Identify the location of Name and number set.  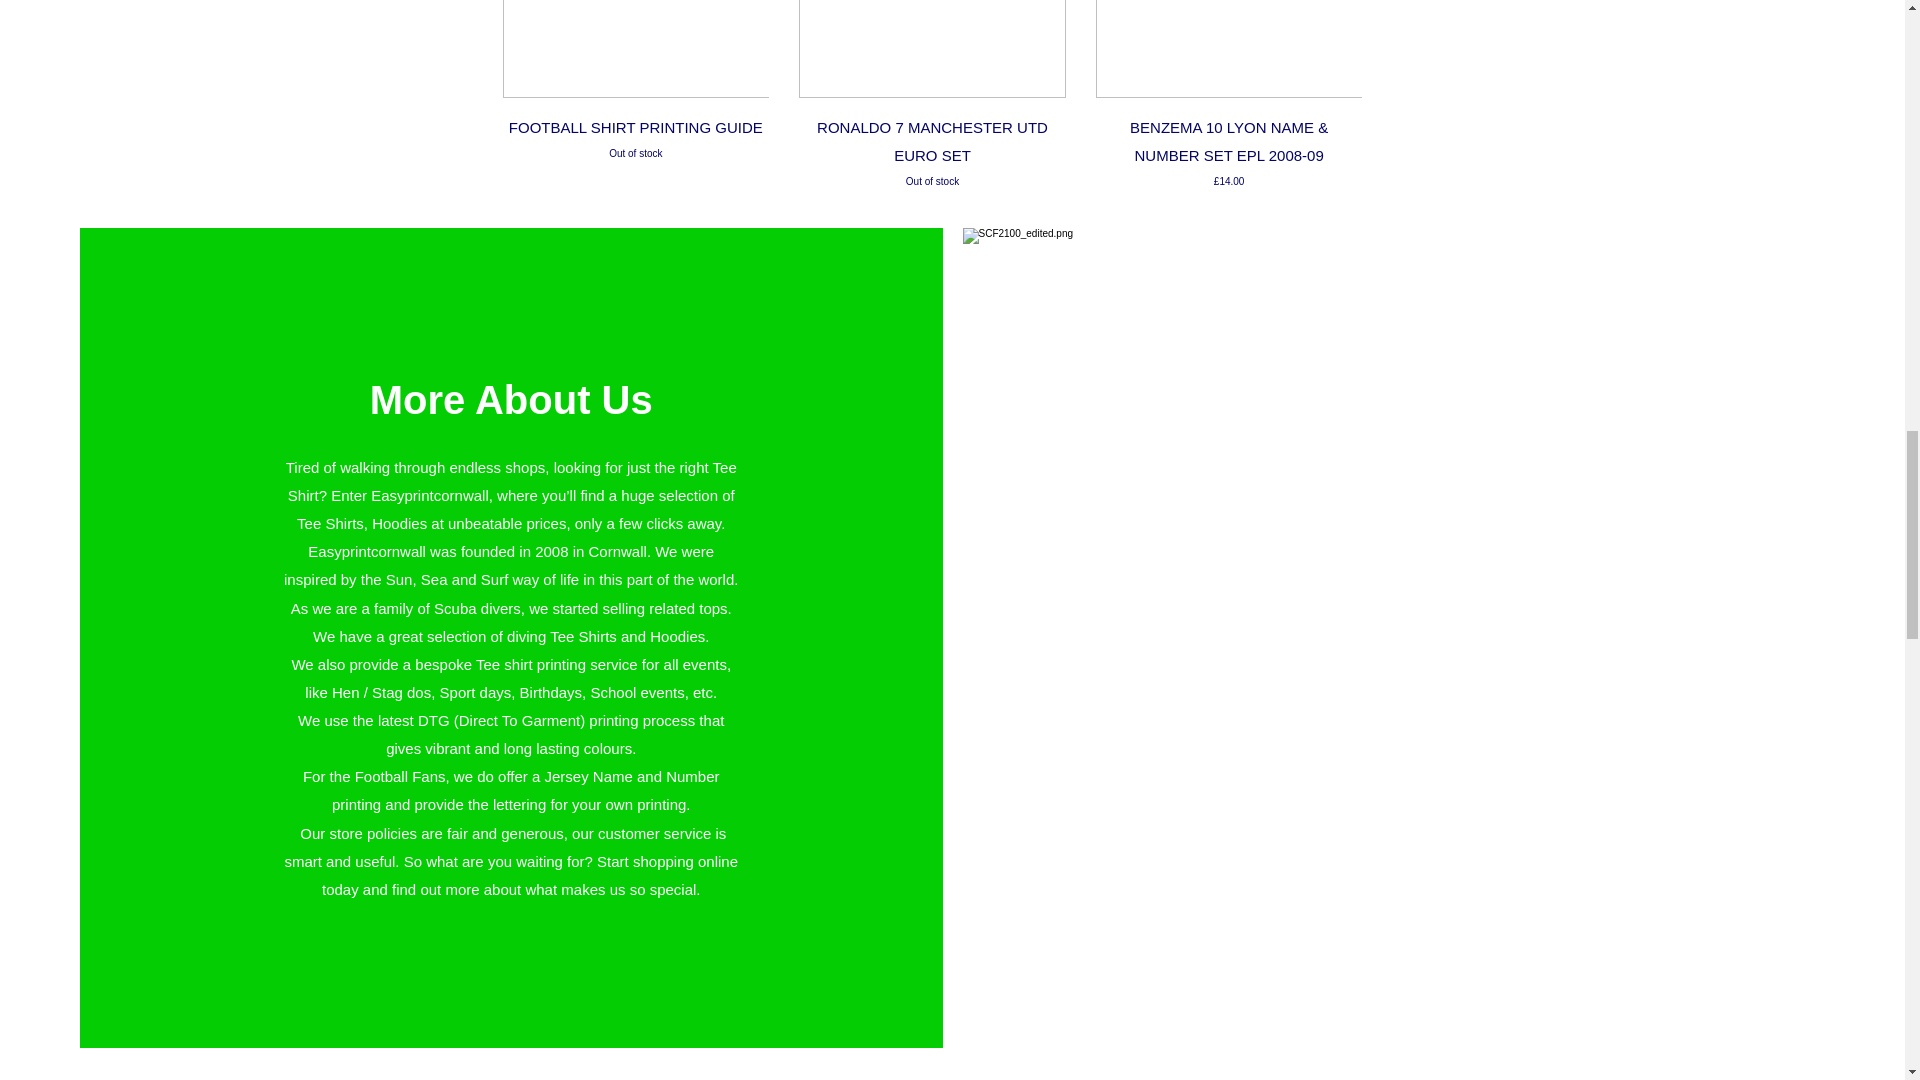
(635, 152).